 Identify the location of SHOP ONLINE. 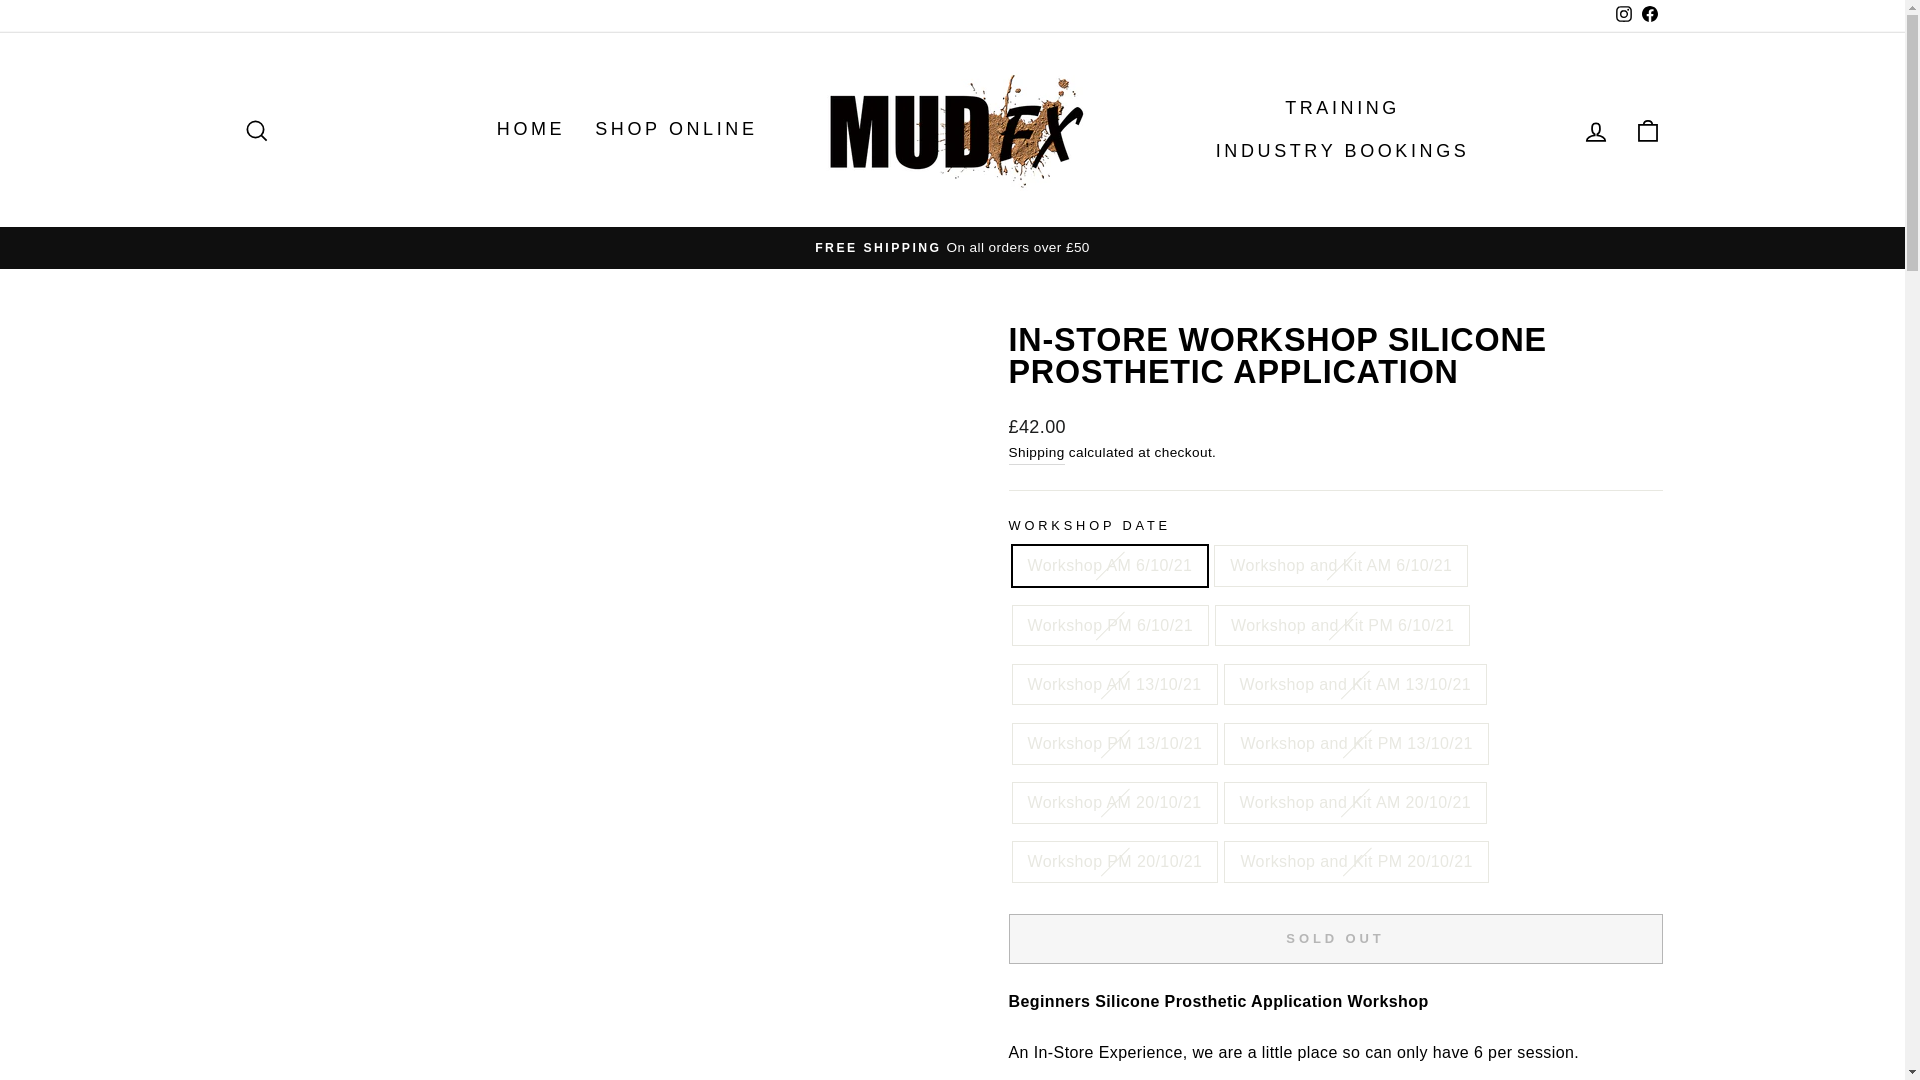
(675, 130).